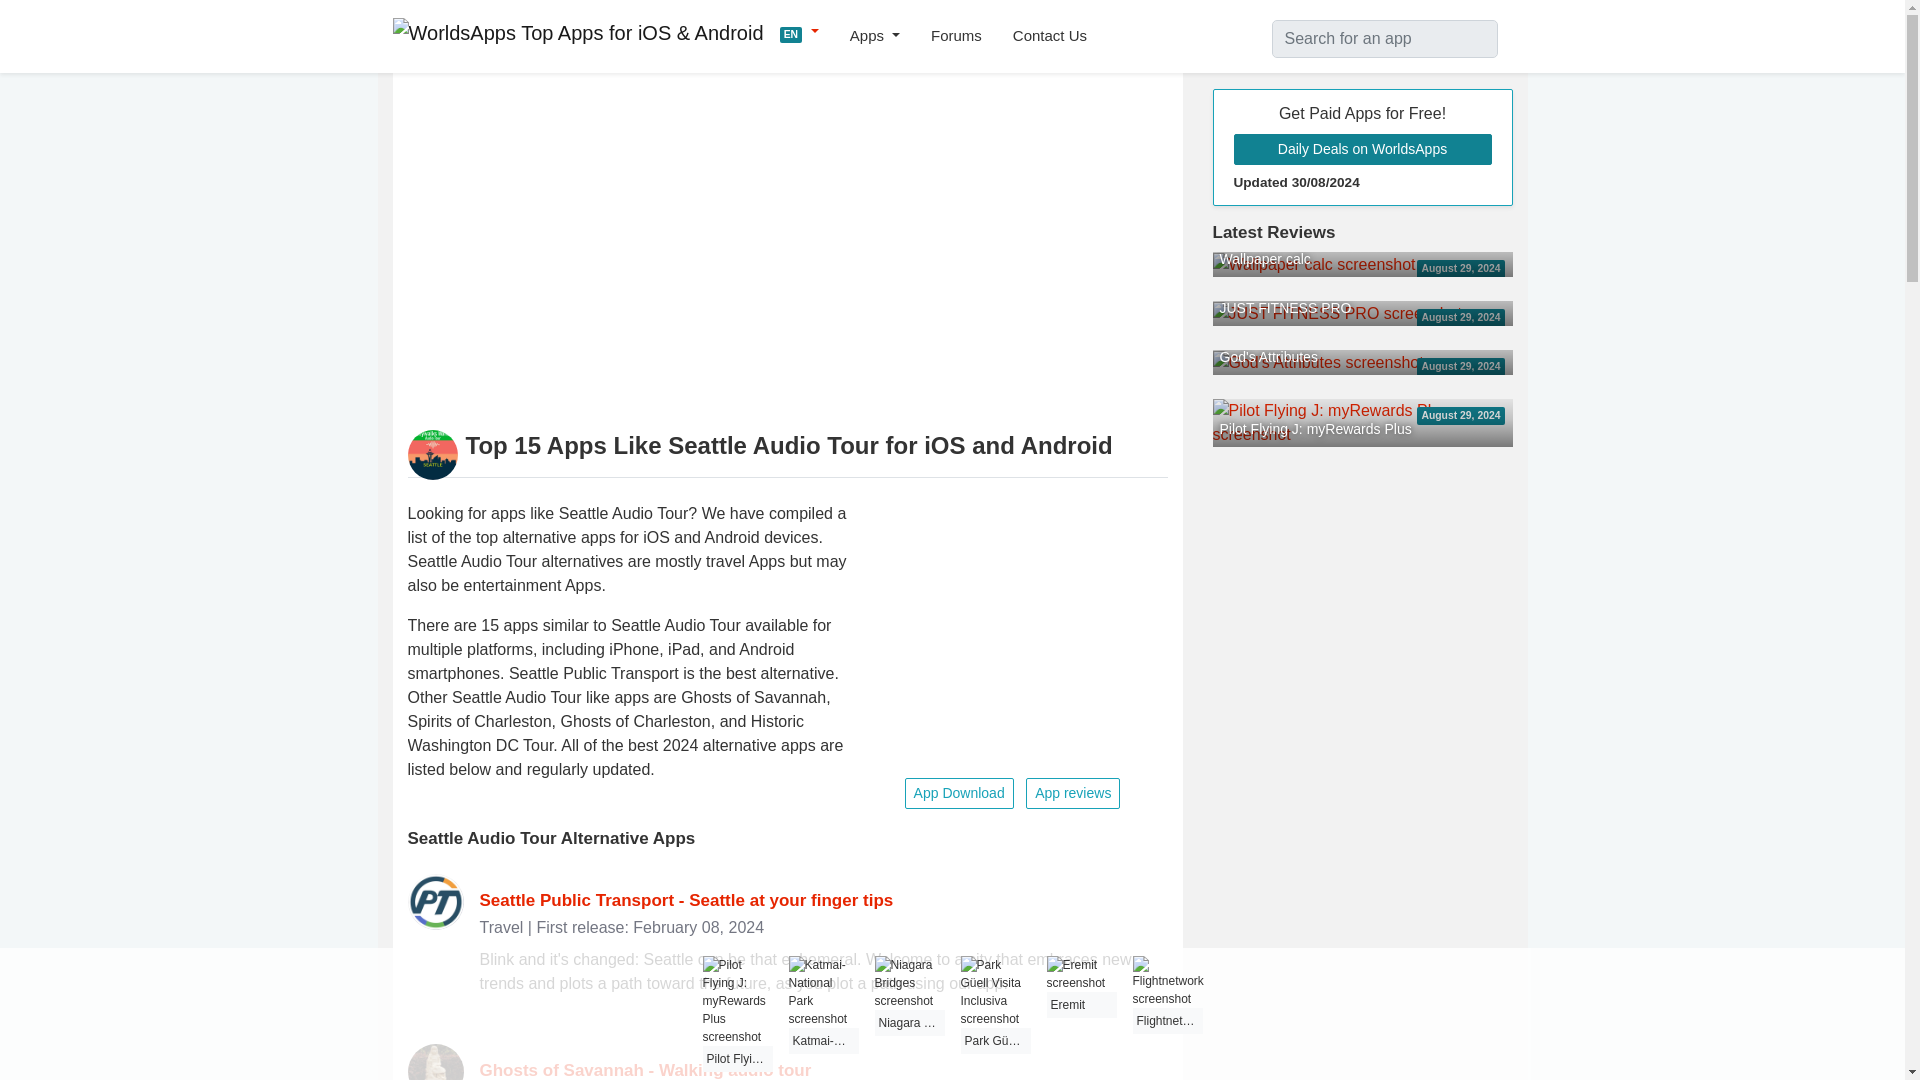  What do you see at coordinates (646, 1070) in the screenshot?
I see `Ghosts of Savannah - Walking audio tour` at bounding box center [646, 1070].